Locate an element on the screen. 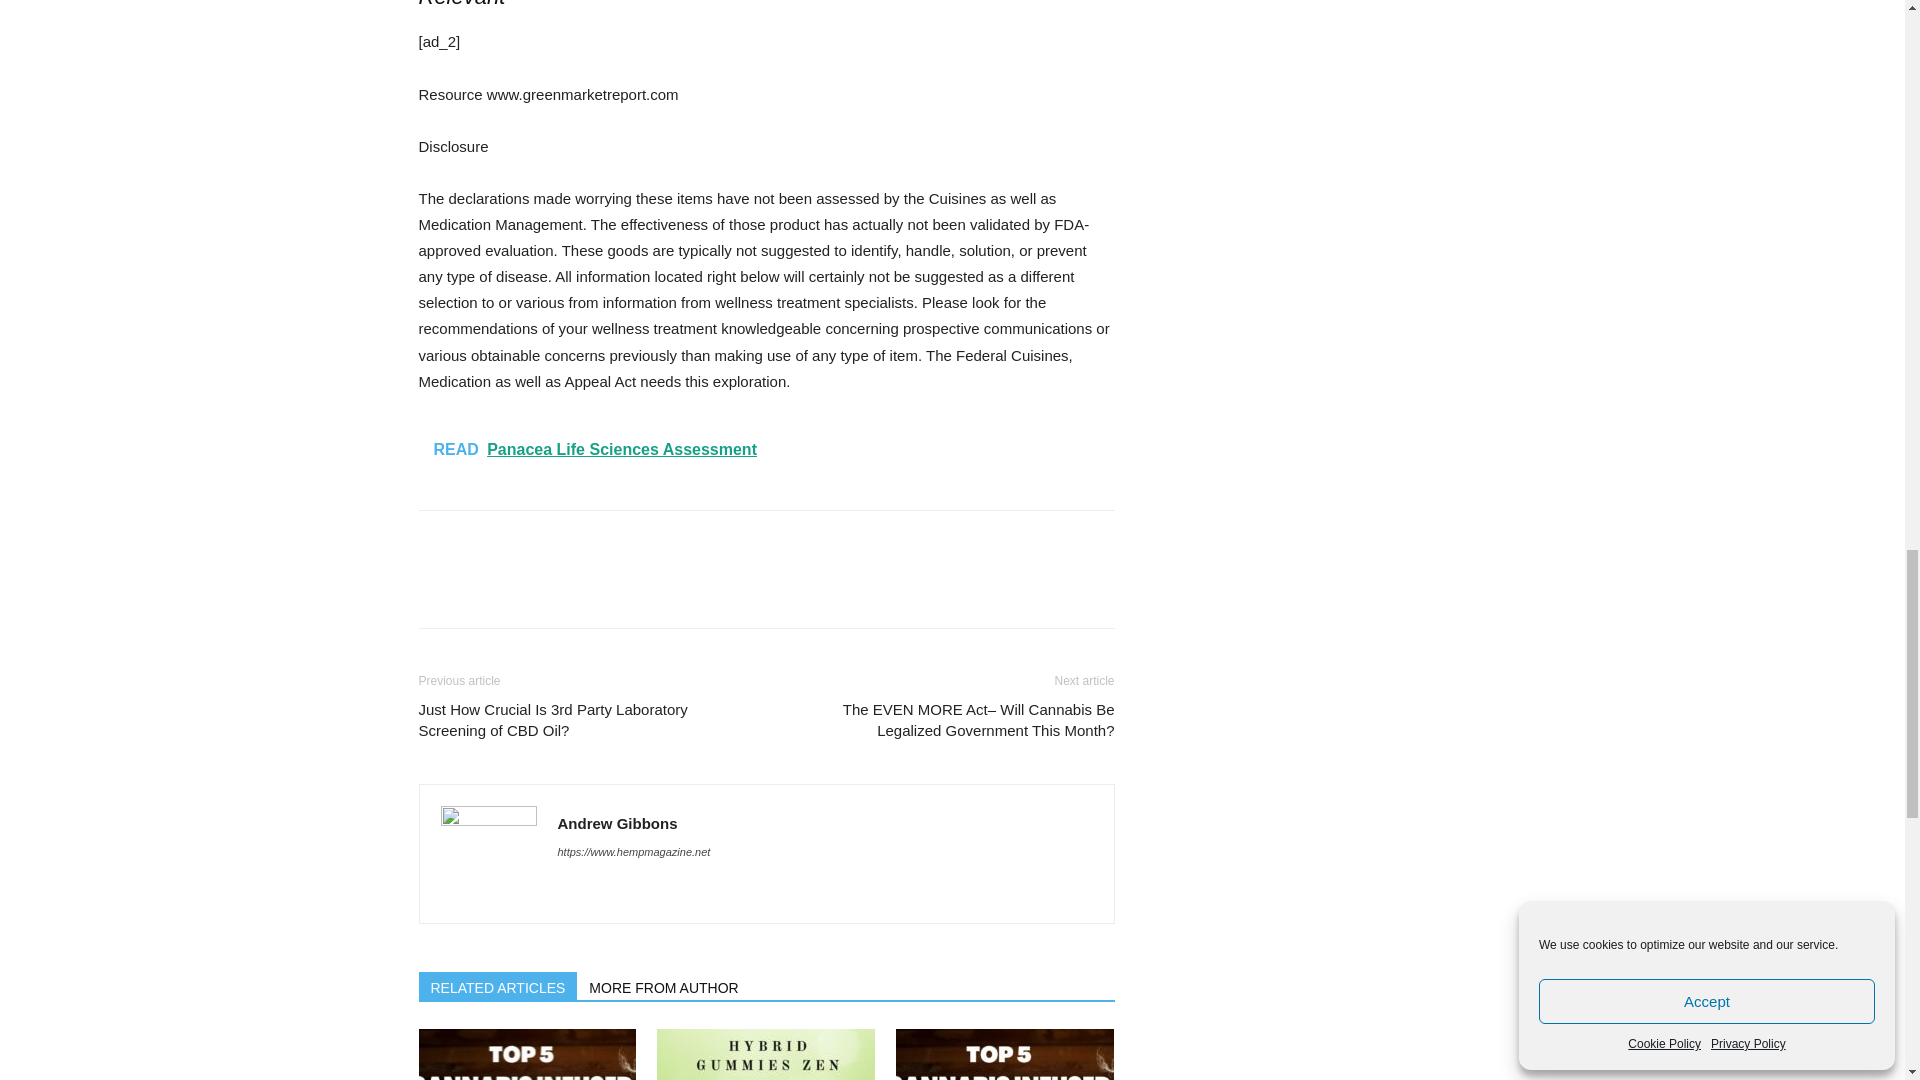  High 5 Hashish-Infused Drinks is located at coordinates (1004, 1054).